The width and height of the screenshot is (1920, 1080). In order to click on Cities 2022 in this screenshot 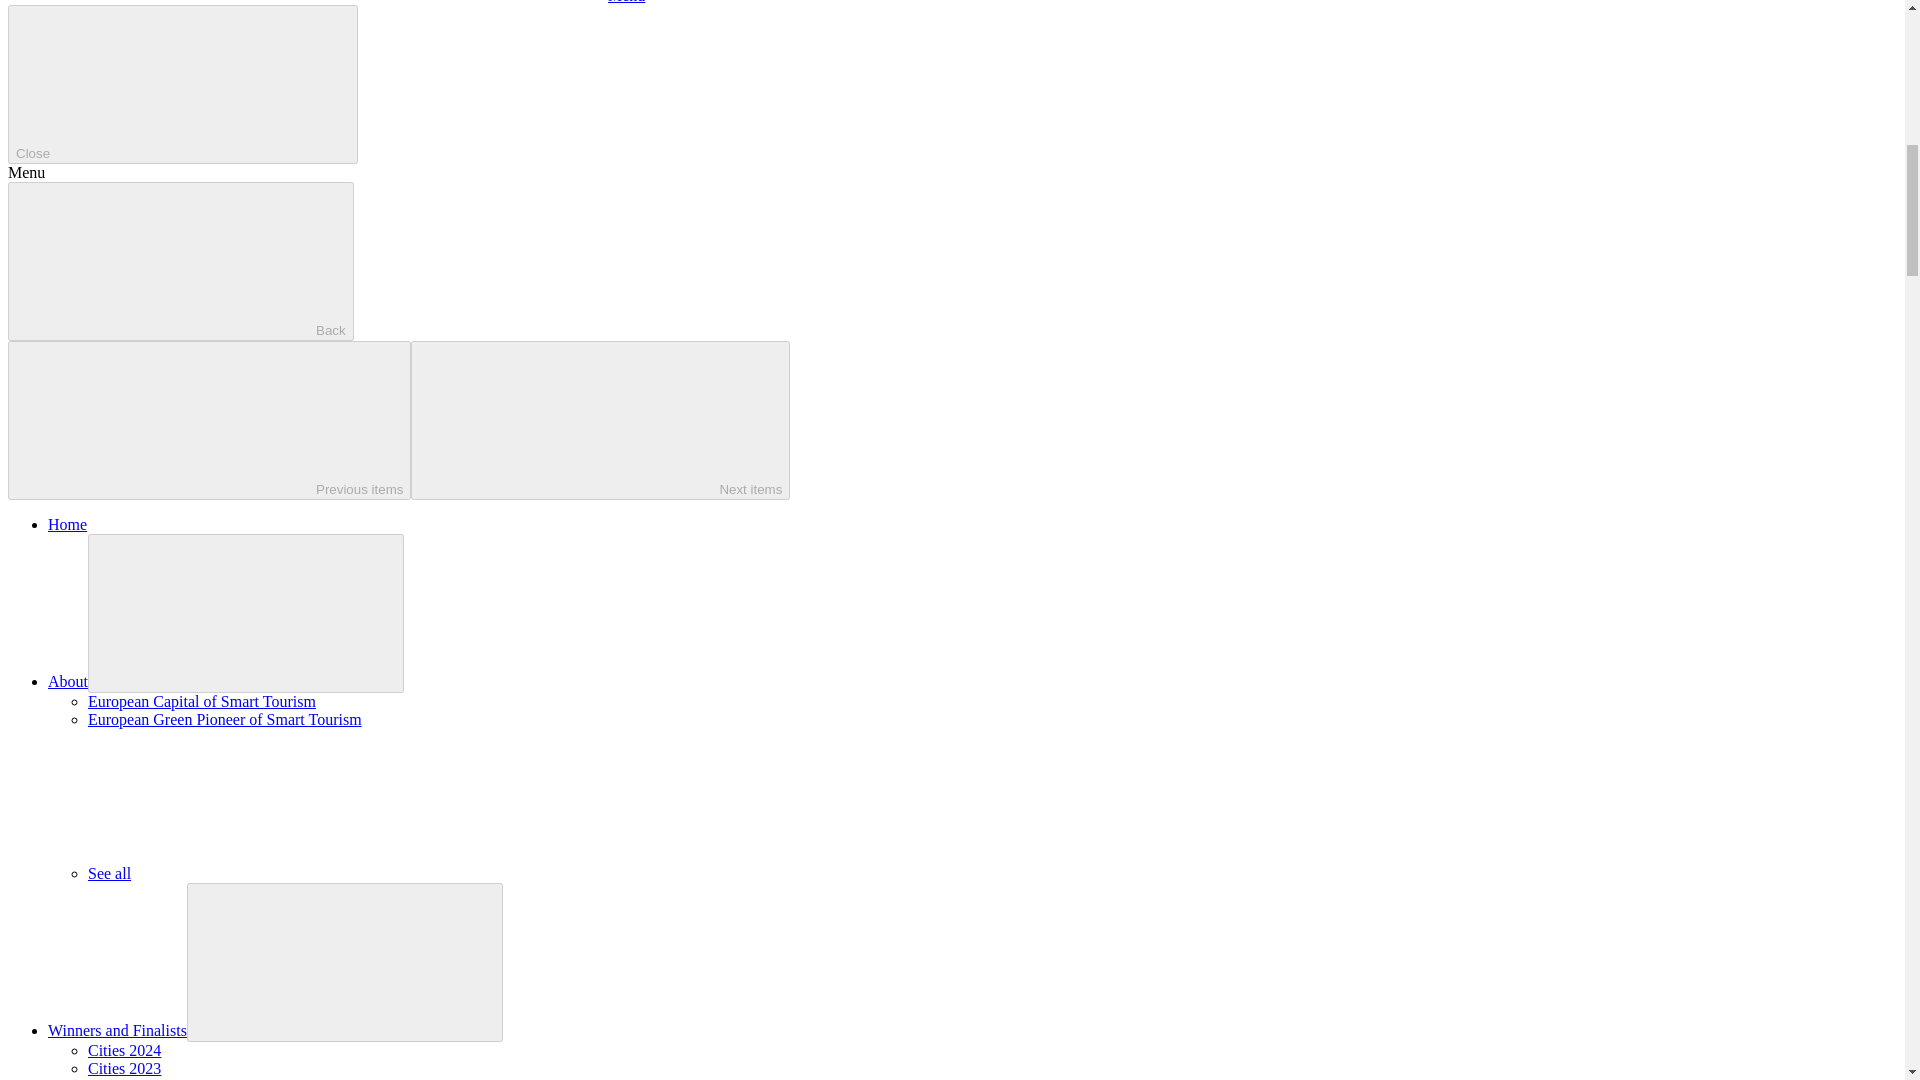, I will do `click(124, 1078)`.